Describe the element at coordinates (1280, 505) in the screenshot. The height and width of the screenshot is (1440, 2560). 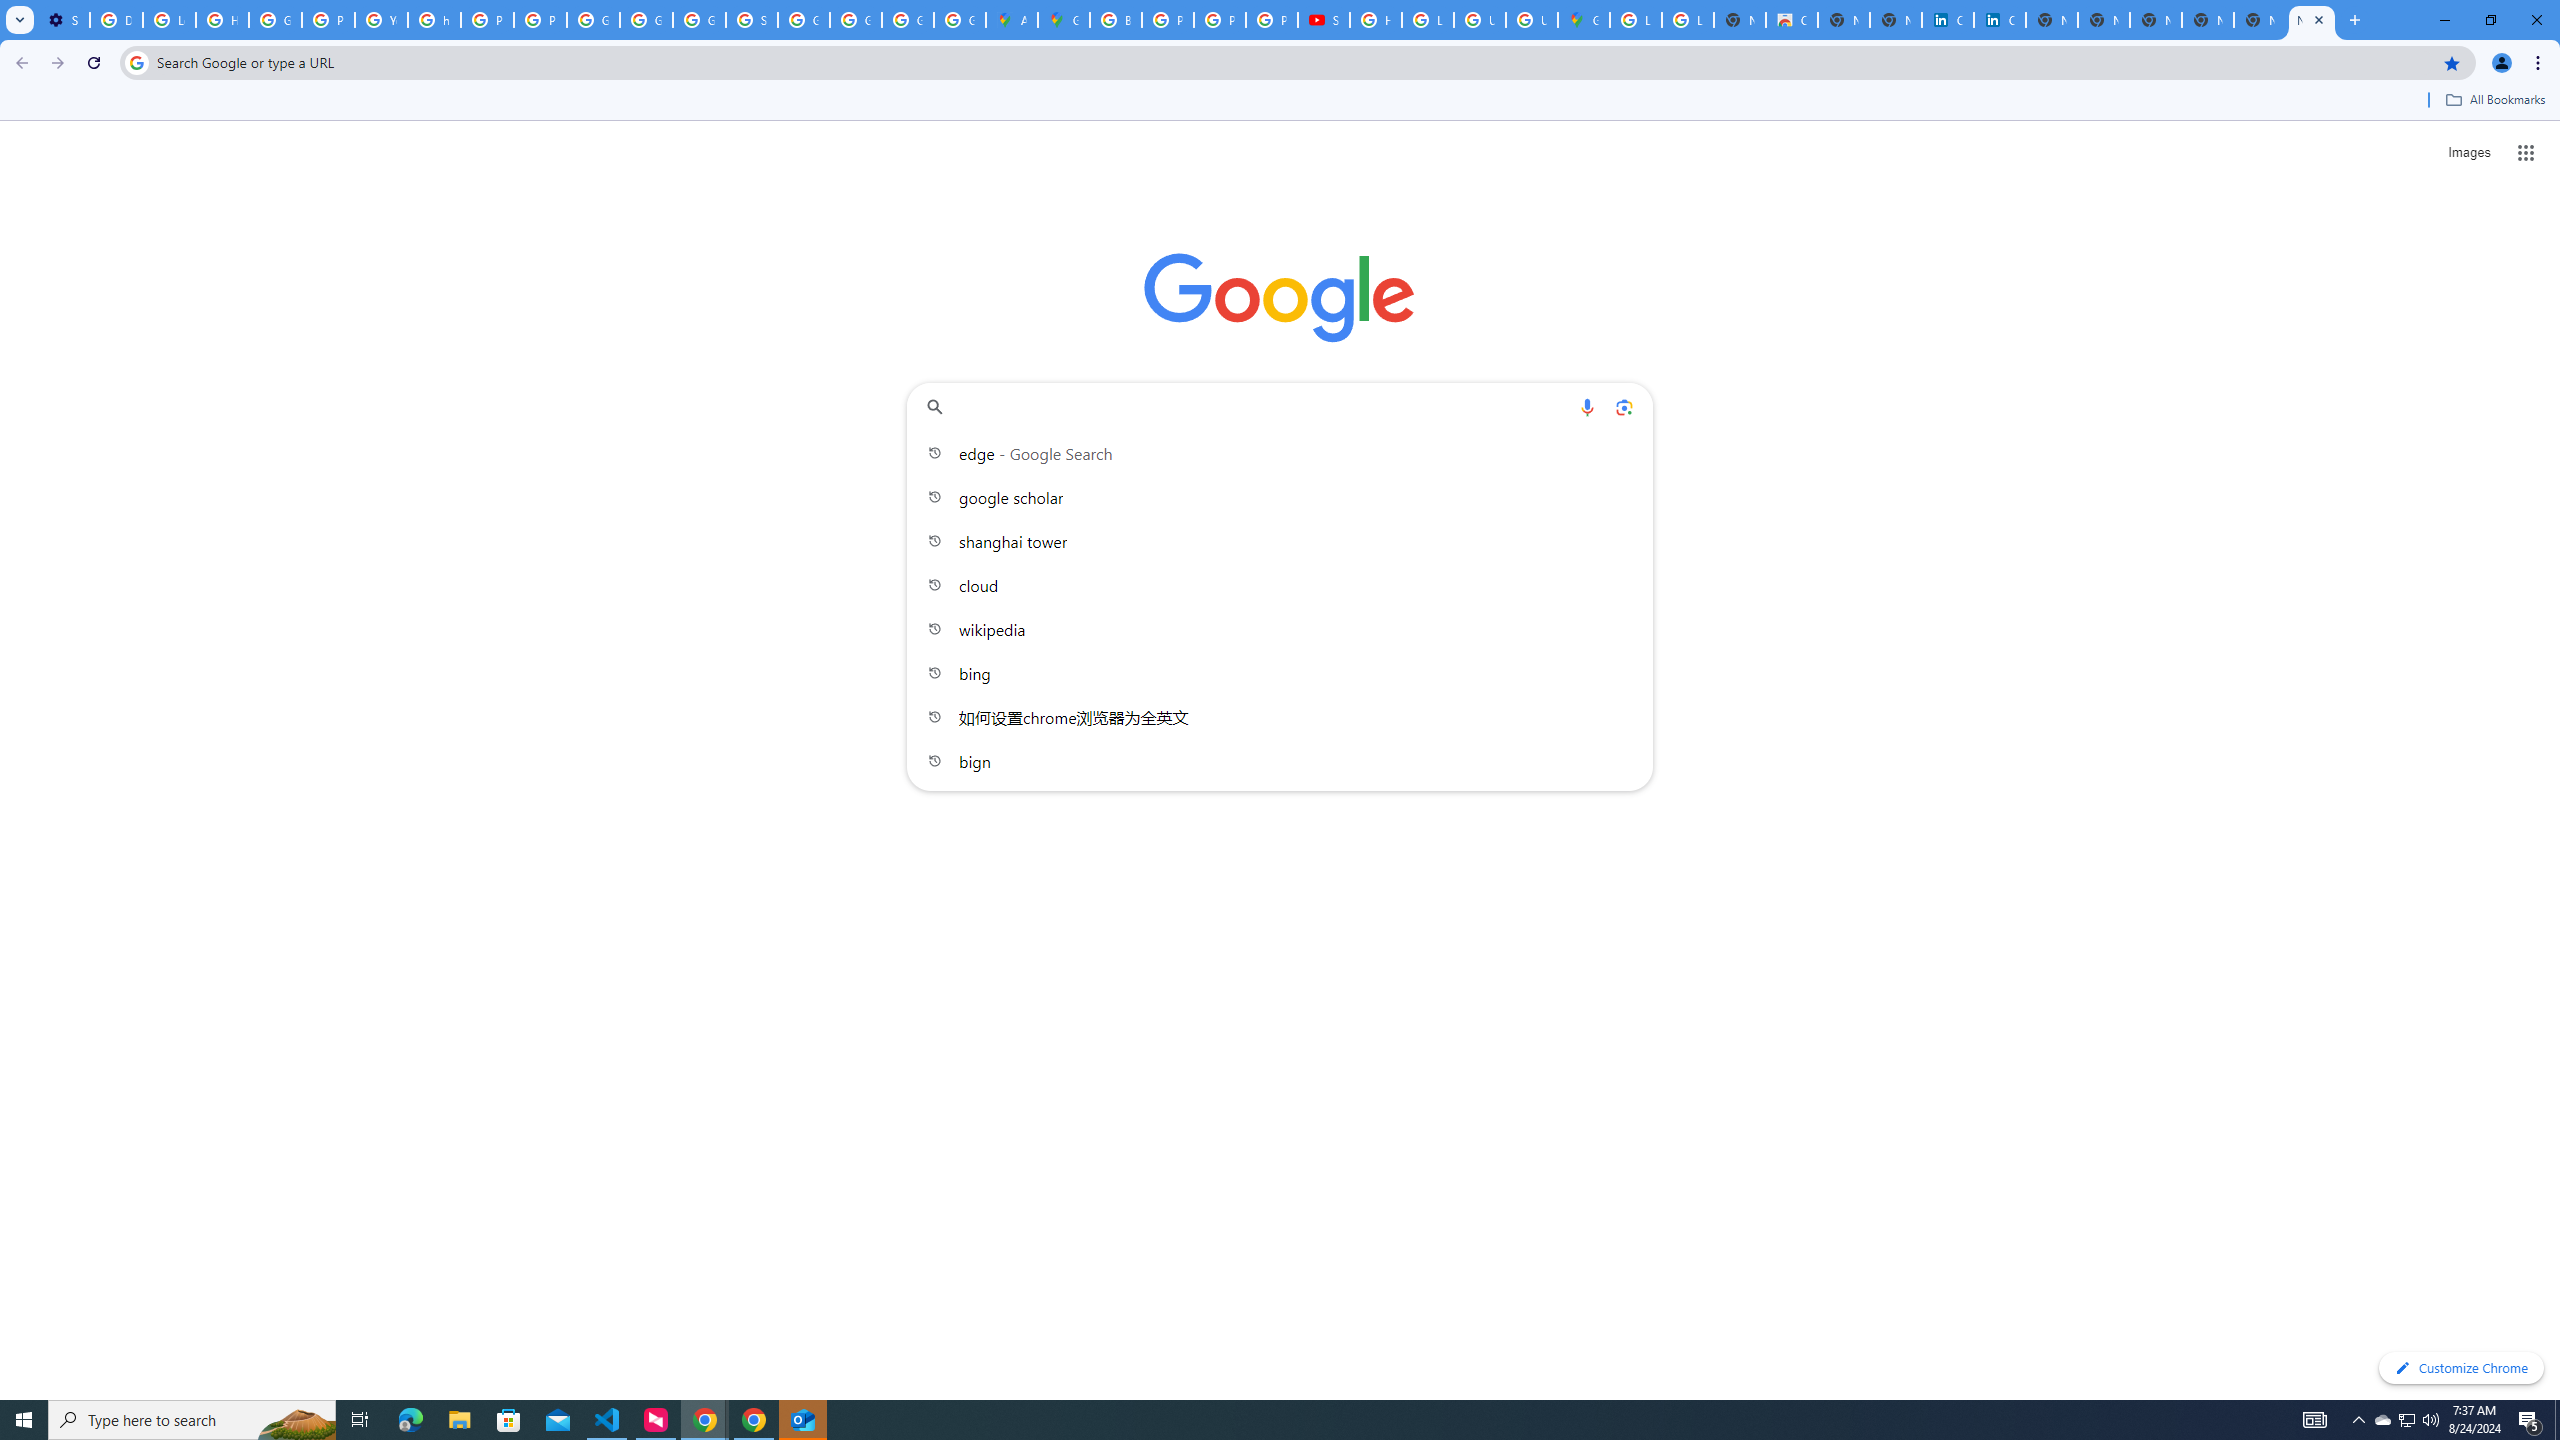
I see `Add shortcut` at that location.